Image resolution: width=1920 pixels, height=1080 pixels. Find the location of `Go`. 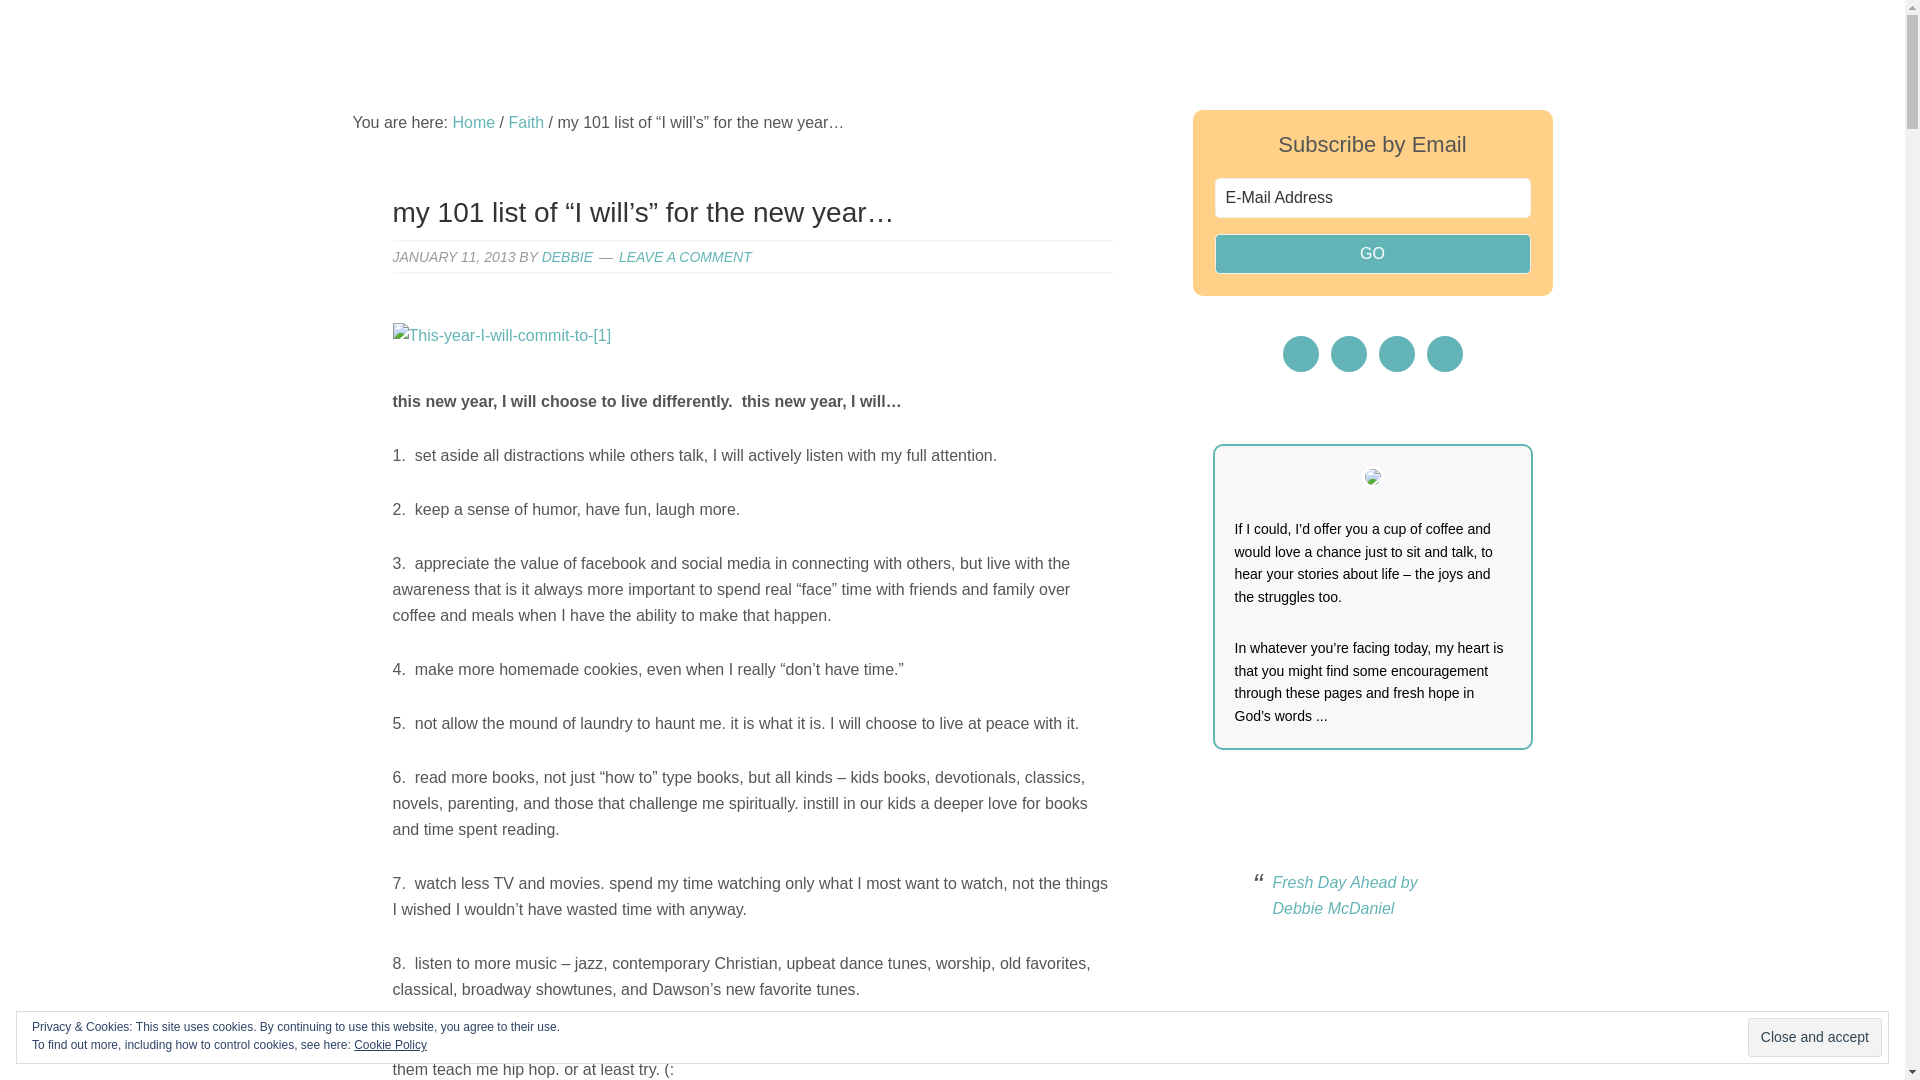

Go is located at coordinates (1372, 254).